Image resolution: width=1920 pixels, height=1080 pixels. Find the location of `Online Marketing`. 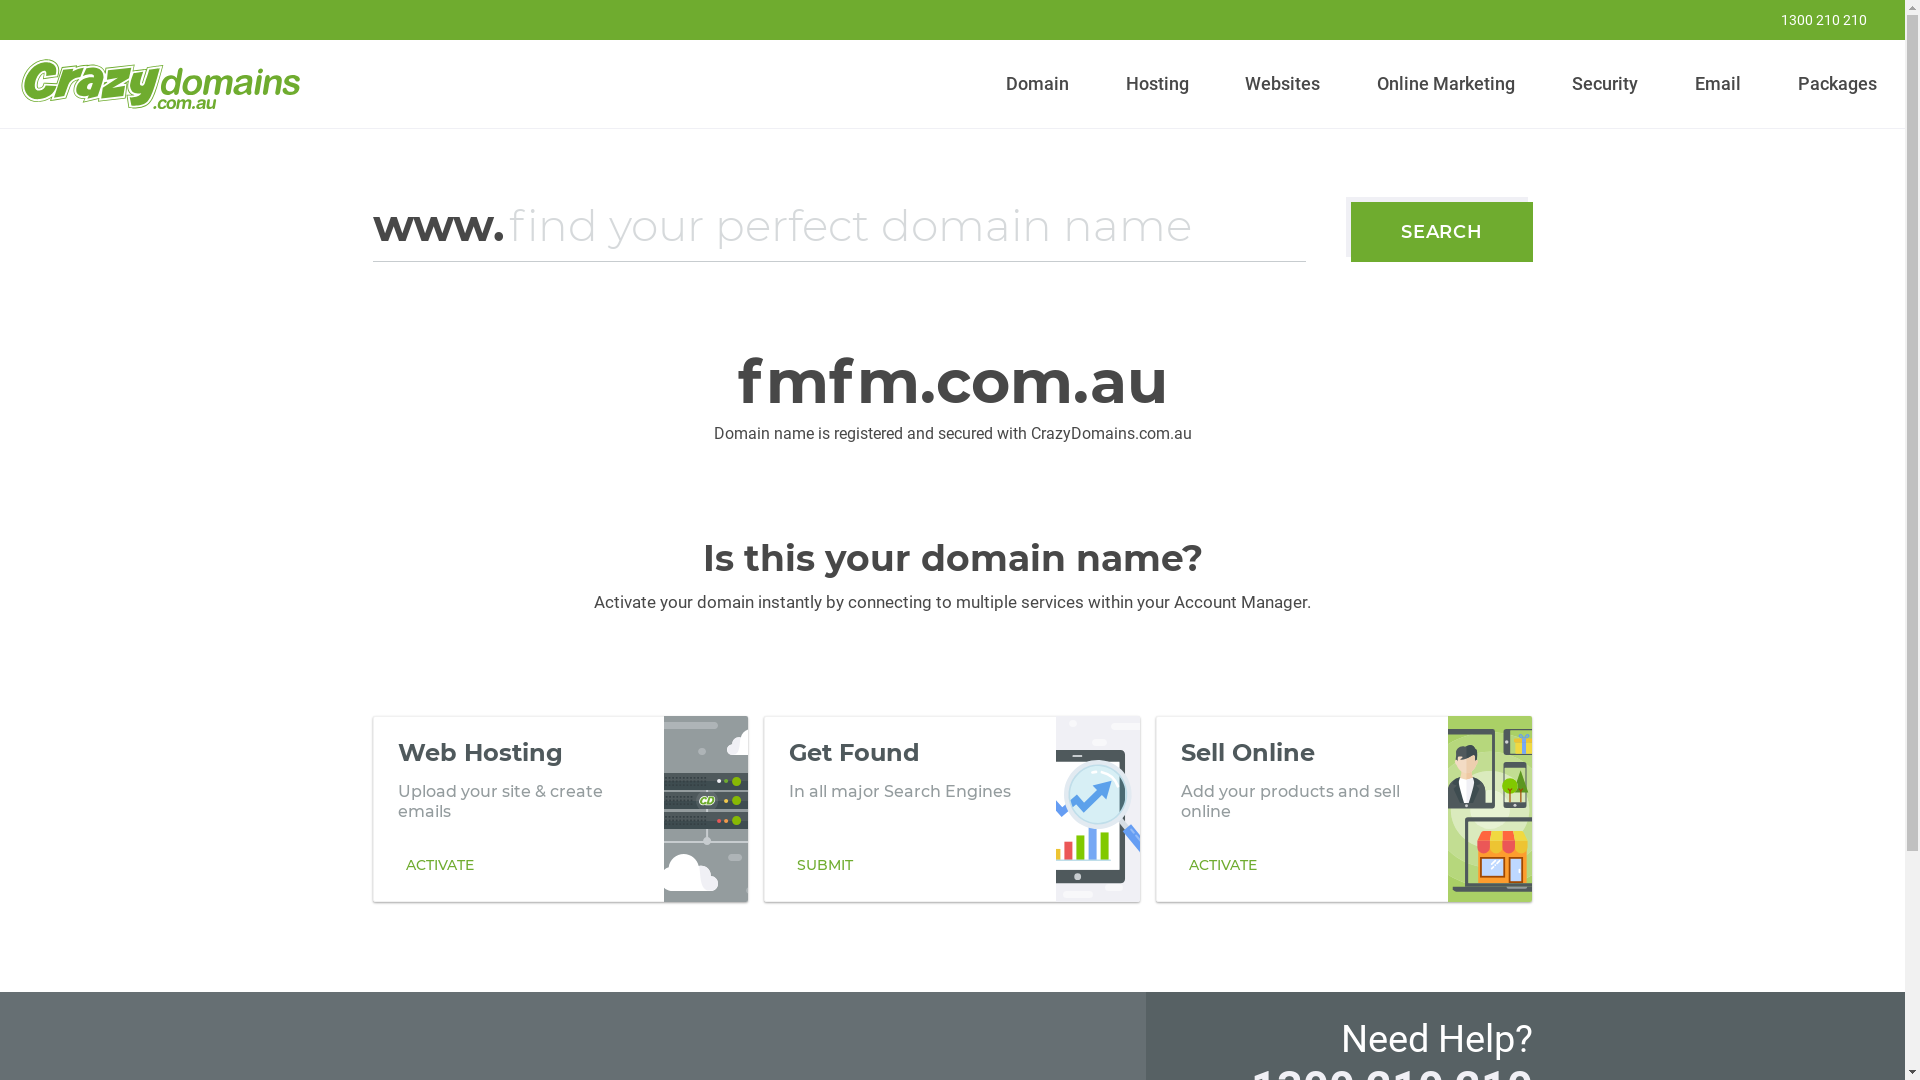

Online Marketing is located at coordinates (1446, 84).